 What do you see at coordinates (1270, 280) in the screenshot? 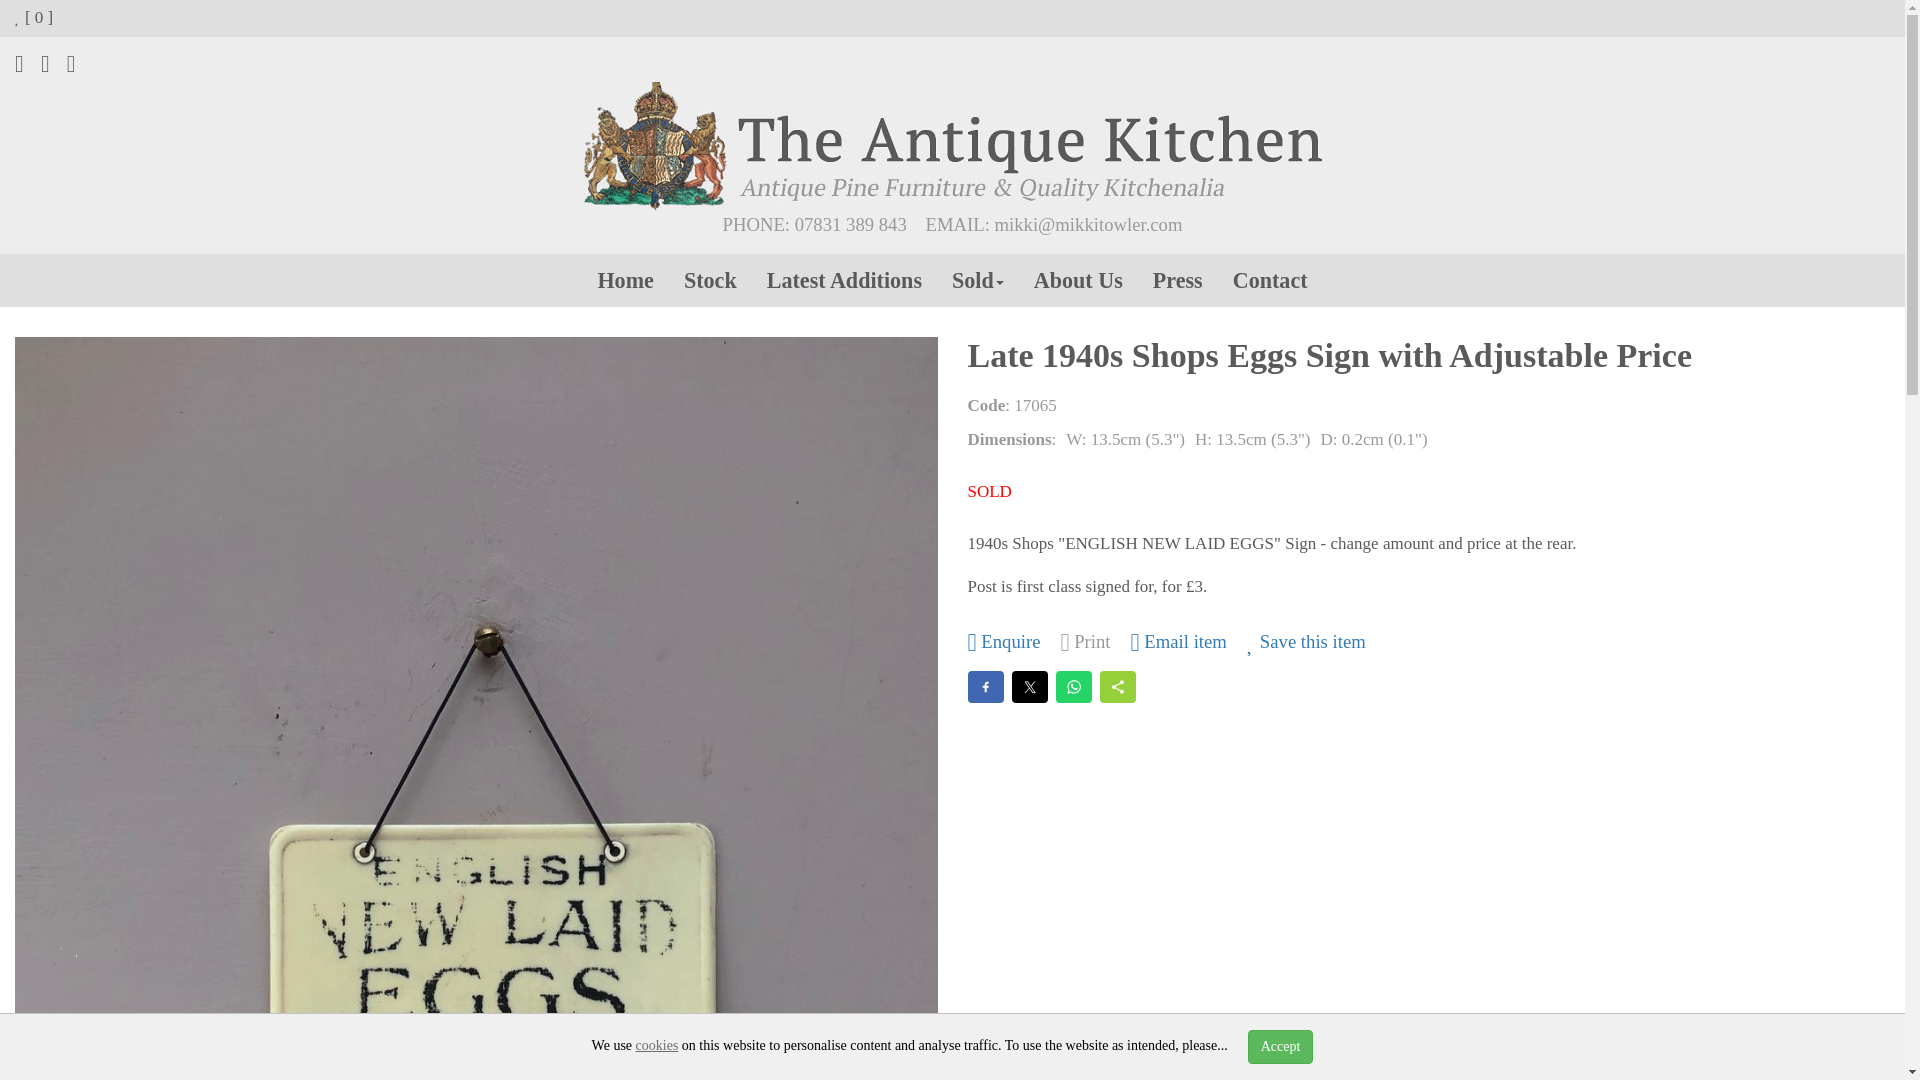
I see `Contact` at bounding box center [1270, 280].